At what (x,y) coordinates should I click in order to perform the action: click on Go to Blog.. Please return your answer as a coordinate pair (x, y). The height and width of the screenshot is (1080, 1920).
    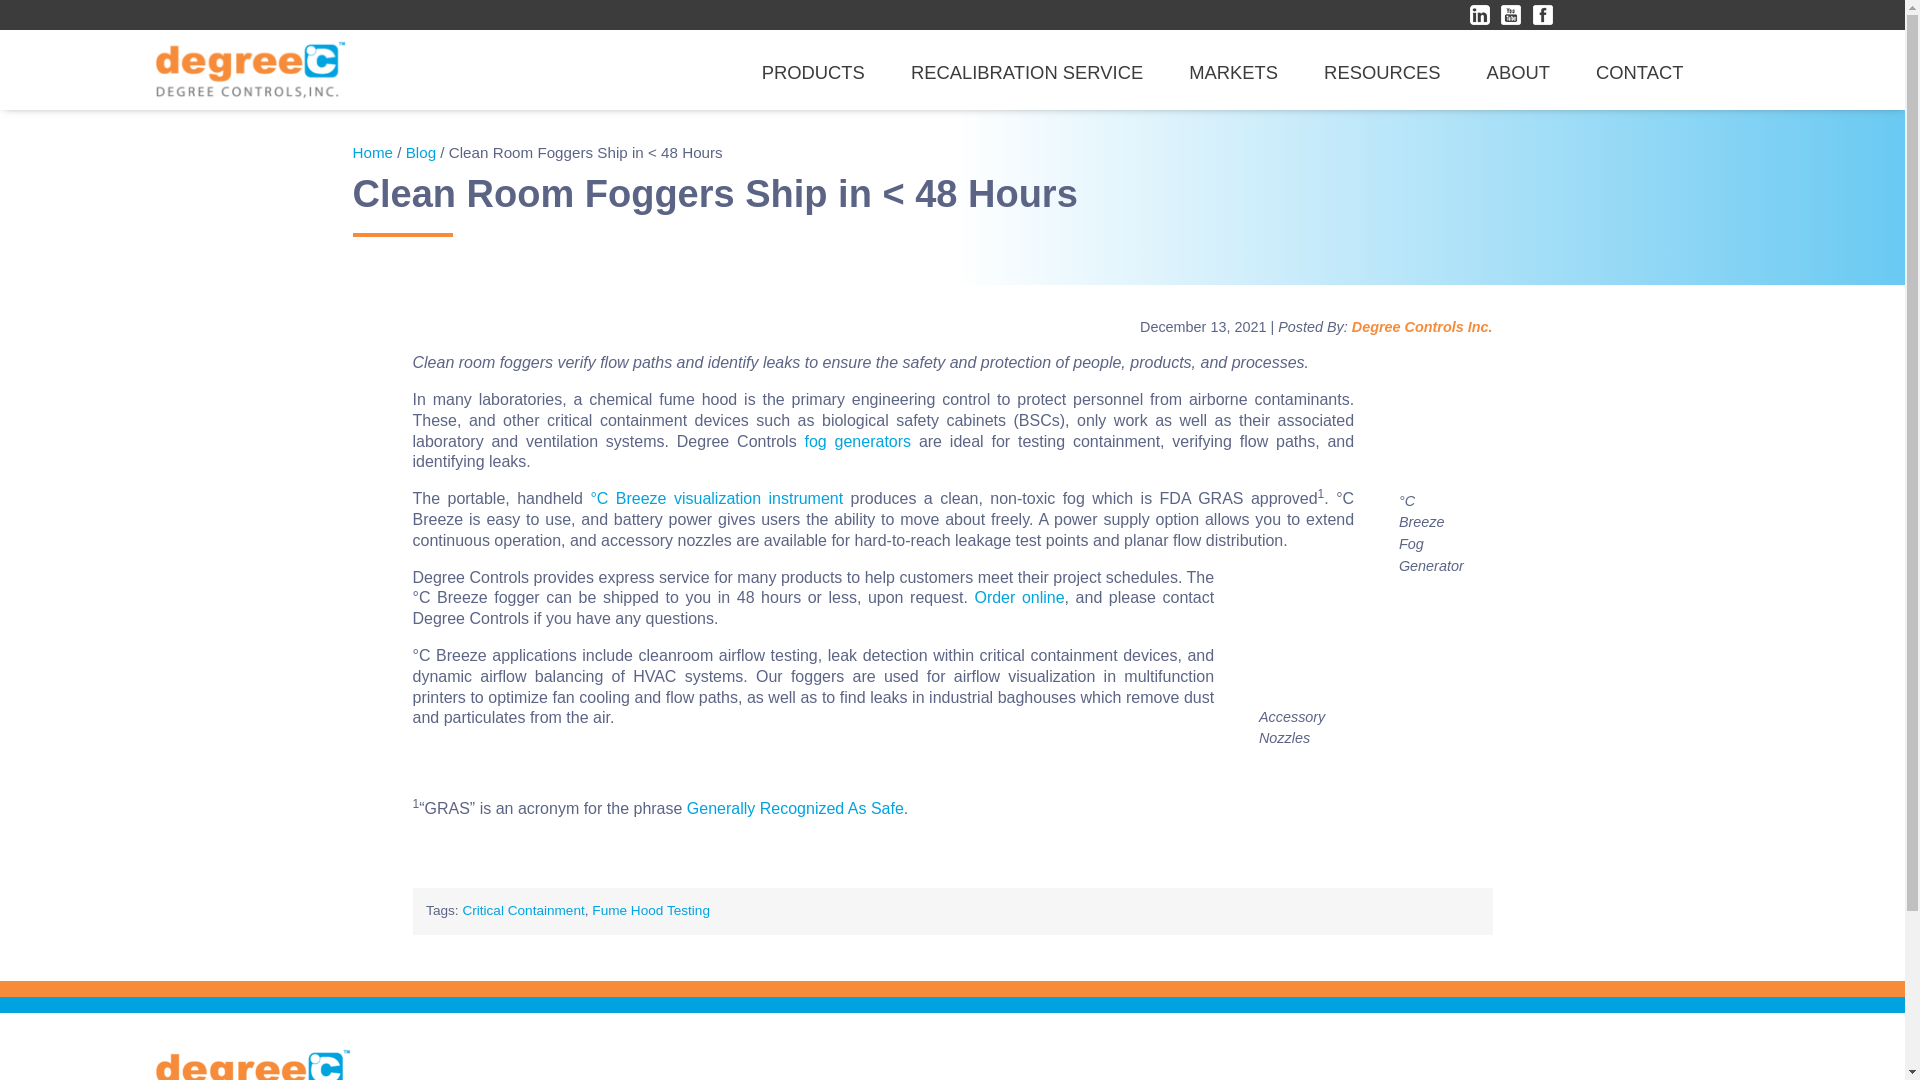
    Looking at the image, I should click on (420, 152).